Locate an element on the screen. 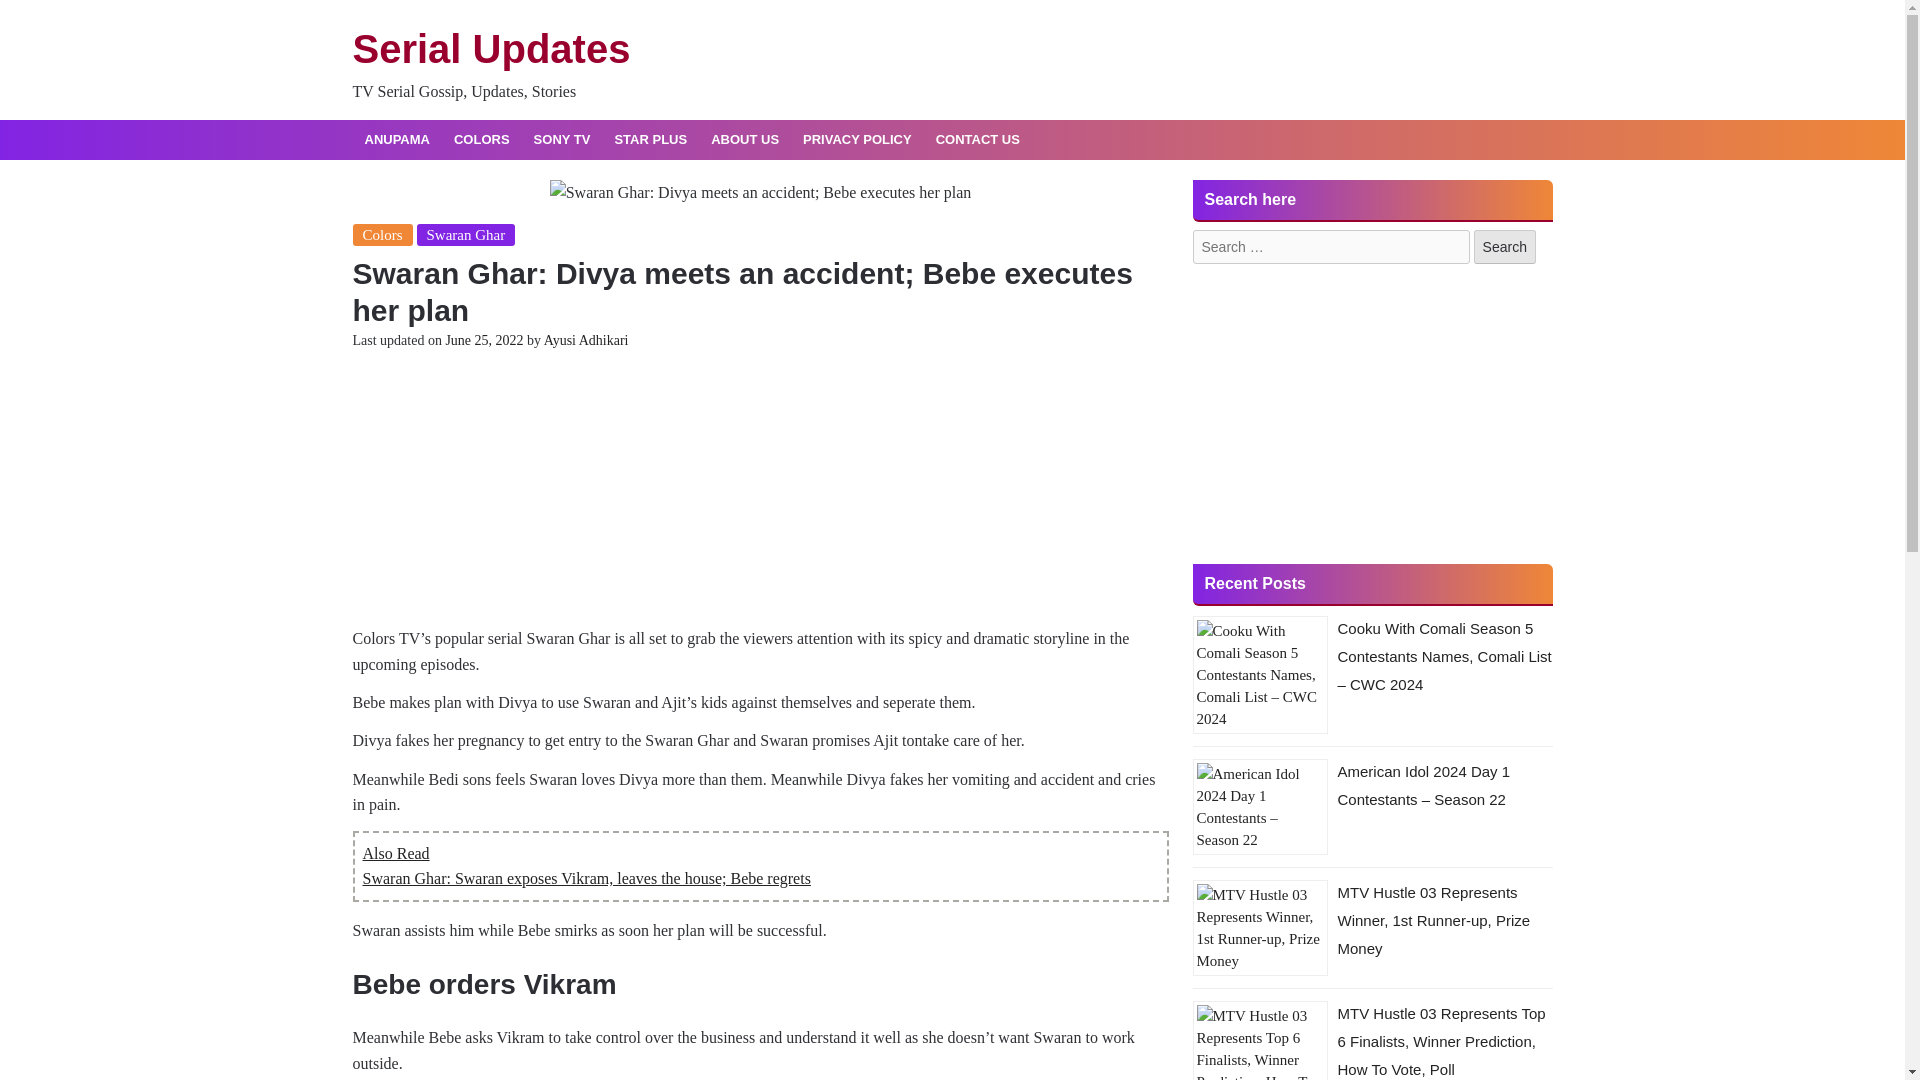  Search is located at coordinates (1505, 246).